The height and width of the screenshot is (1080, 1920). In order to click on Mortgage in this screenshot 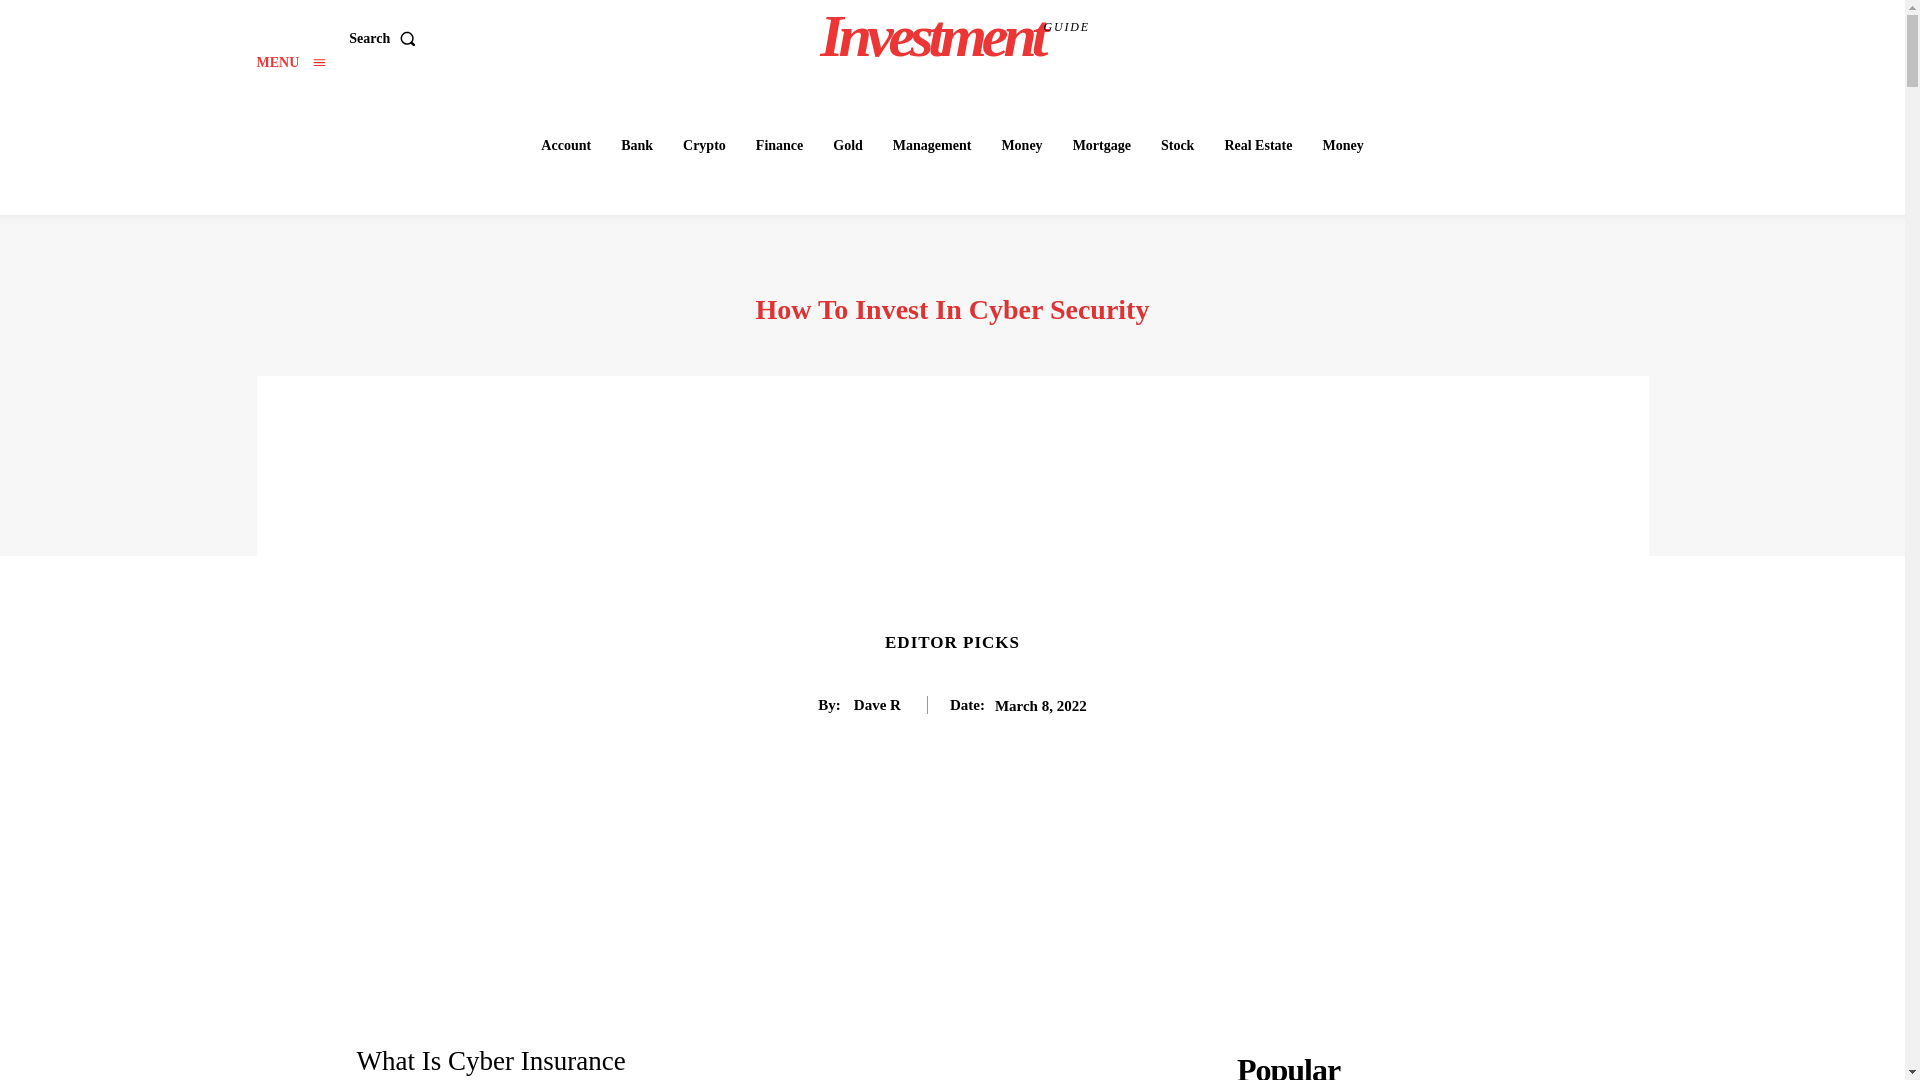, I will do `click(1102, 146)`.